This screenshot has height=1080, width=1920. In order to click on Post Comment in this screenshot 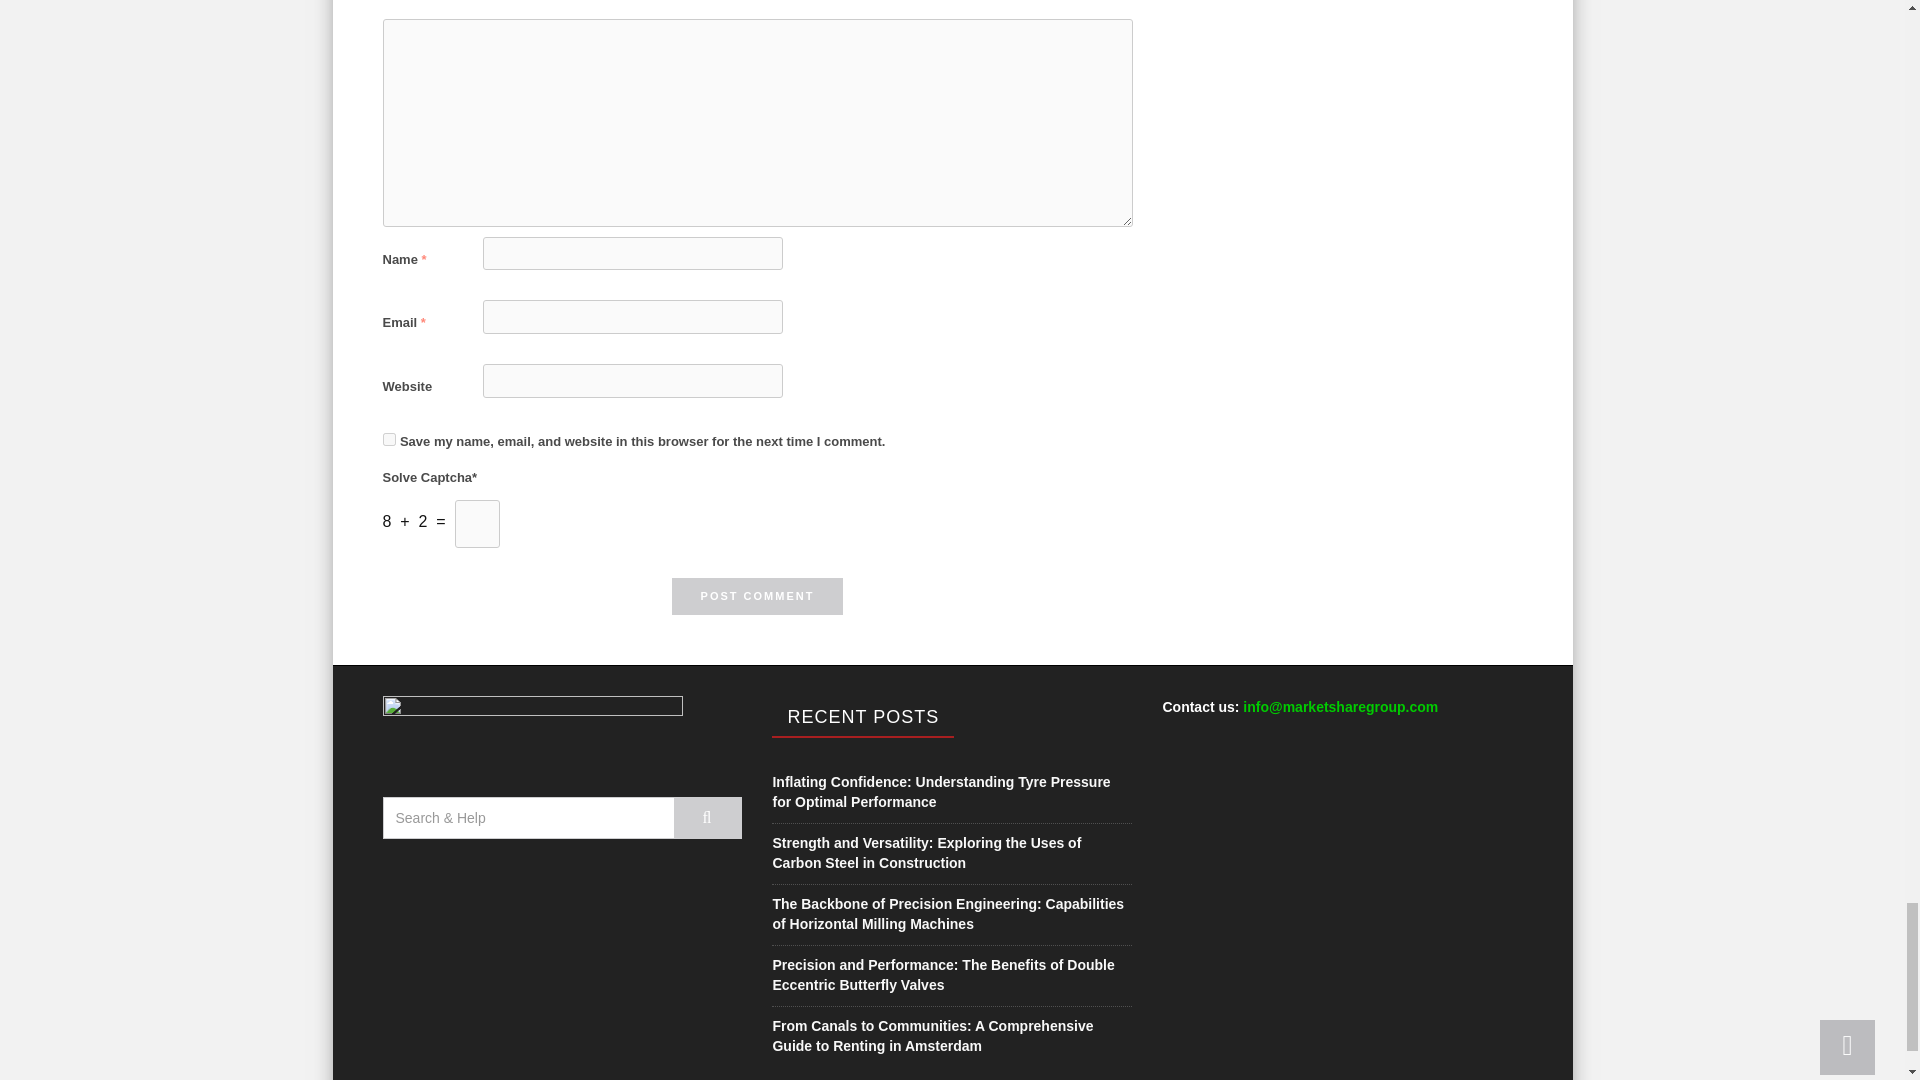, I will do `click(758, 596)`.